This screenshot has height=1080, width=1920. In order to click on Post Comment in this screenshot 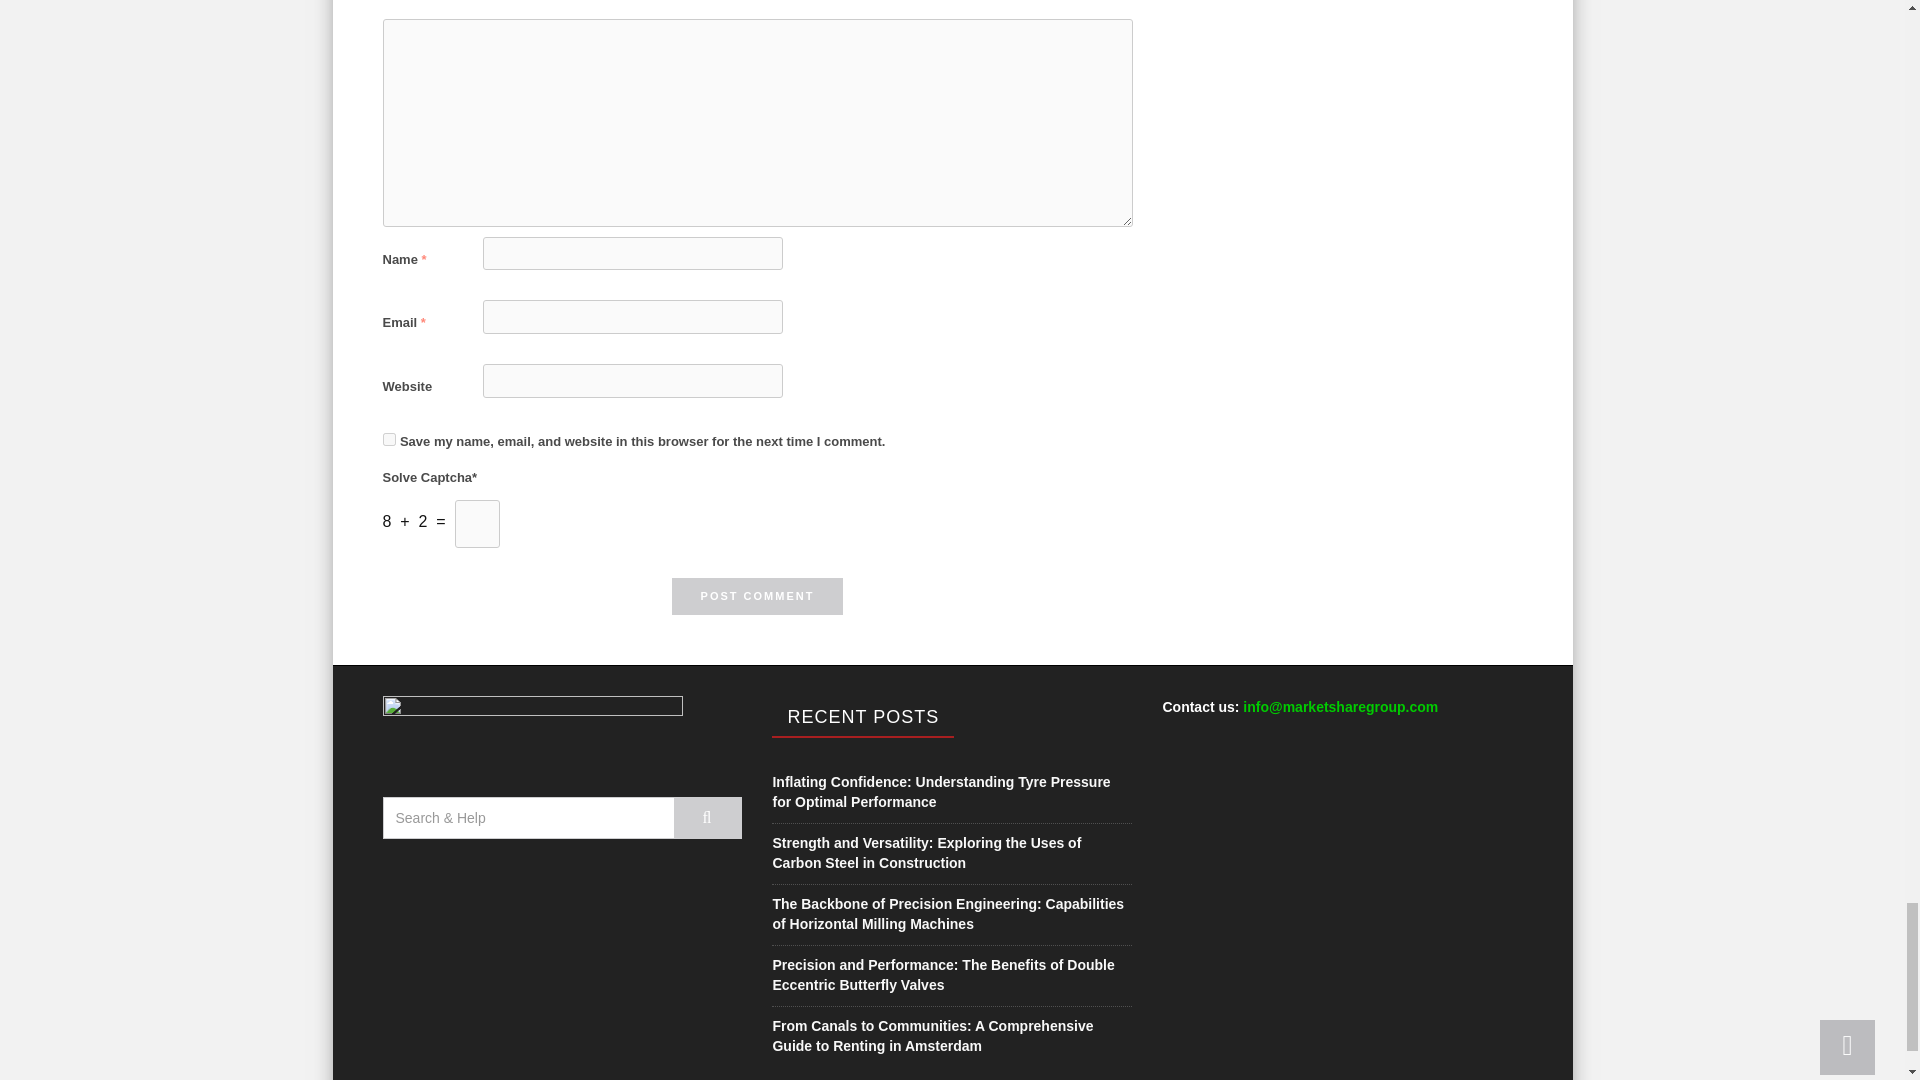, I will do `click(758, 596)`.